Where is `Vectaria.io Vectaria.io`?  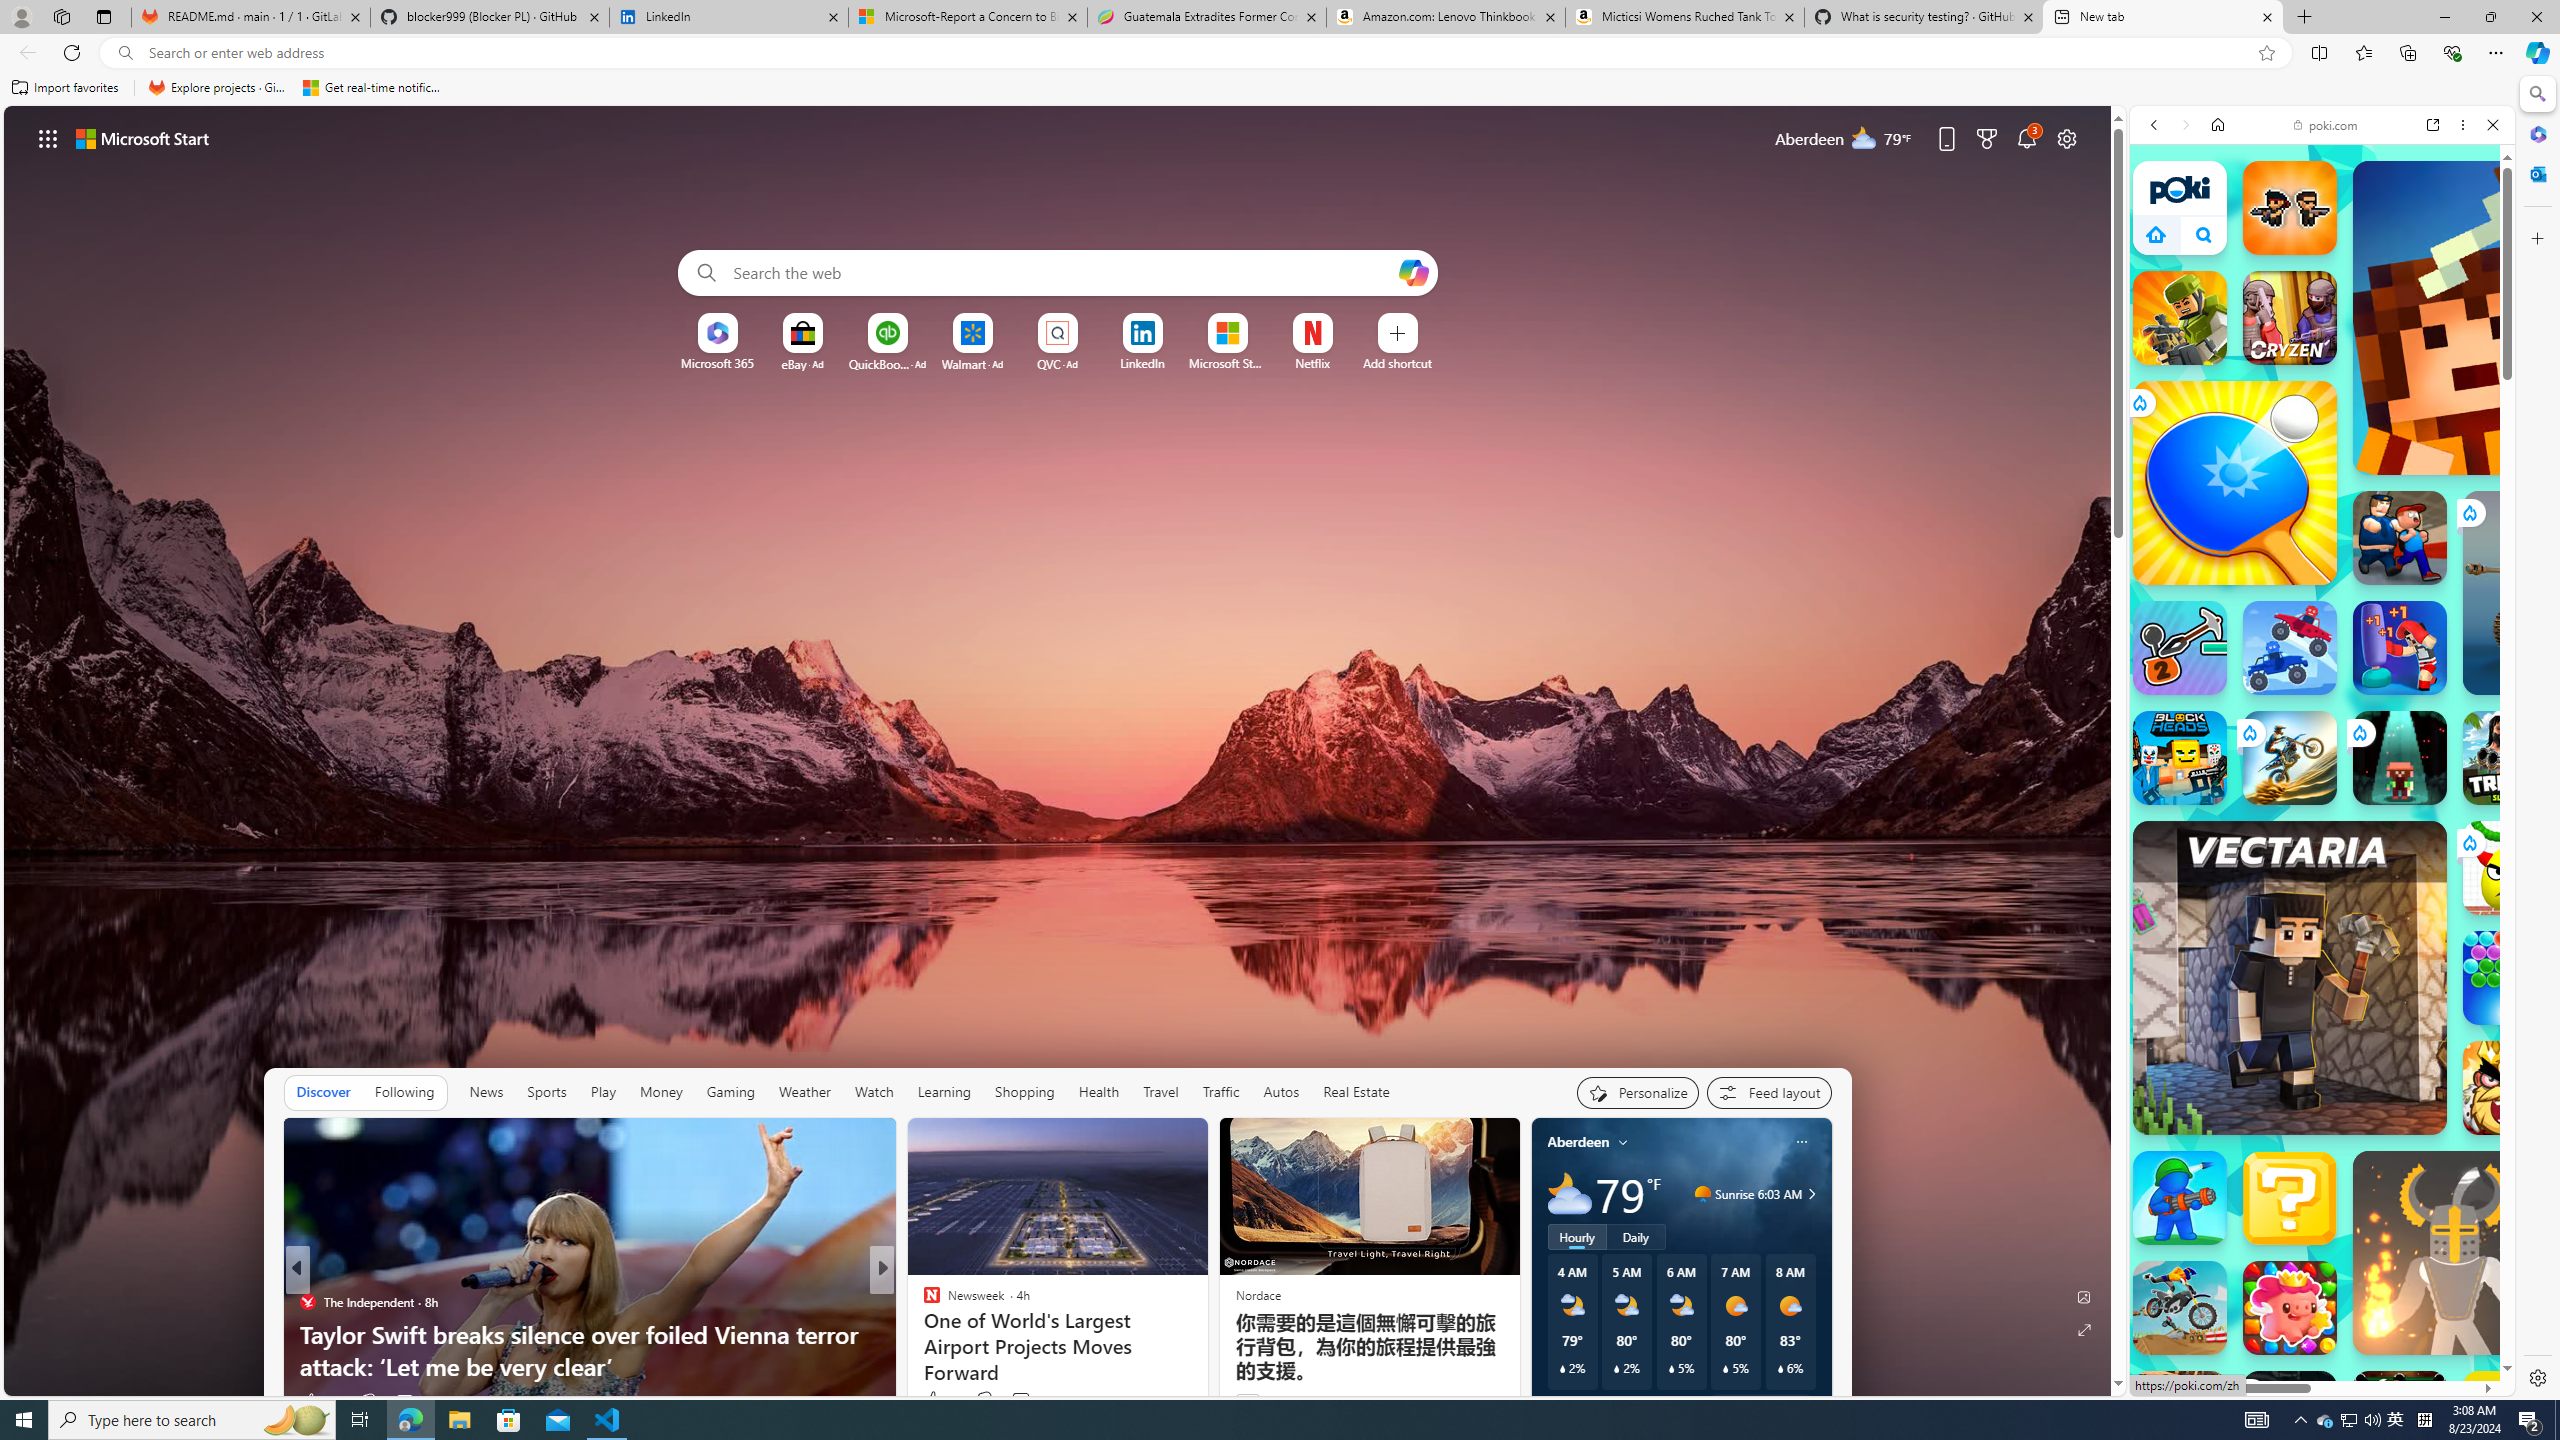
Vectaria.io Vectaria.io is located at coordinates (2290, 977).